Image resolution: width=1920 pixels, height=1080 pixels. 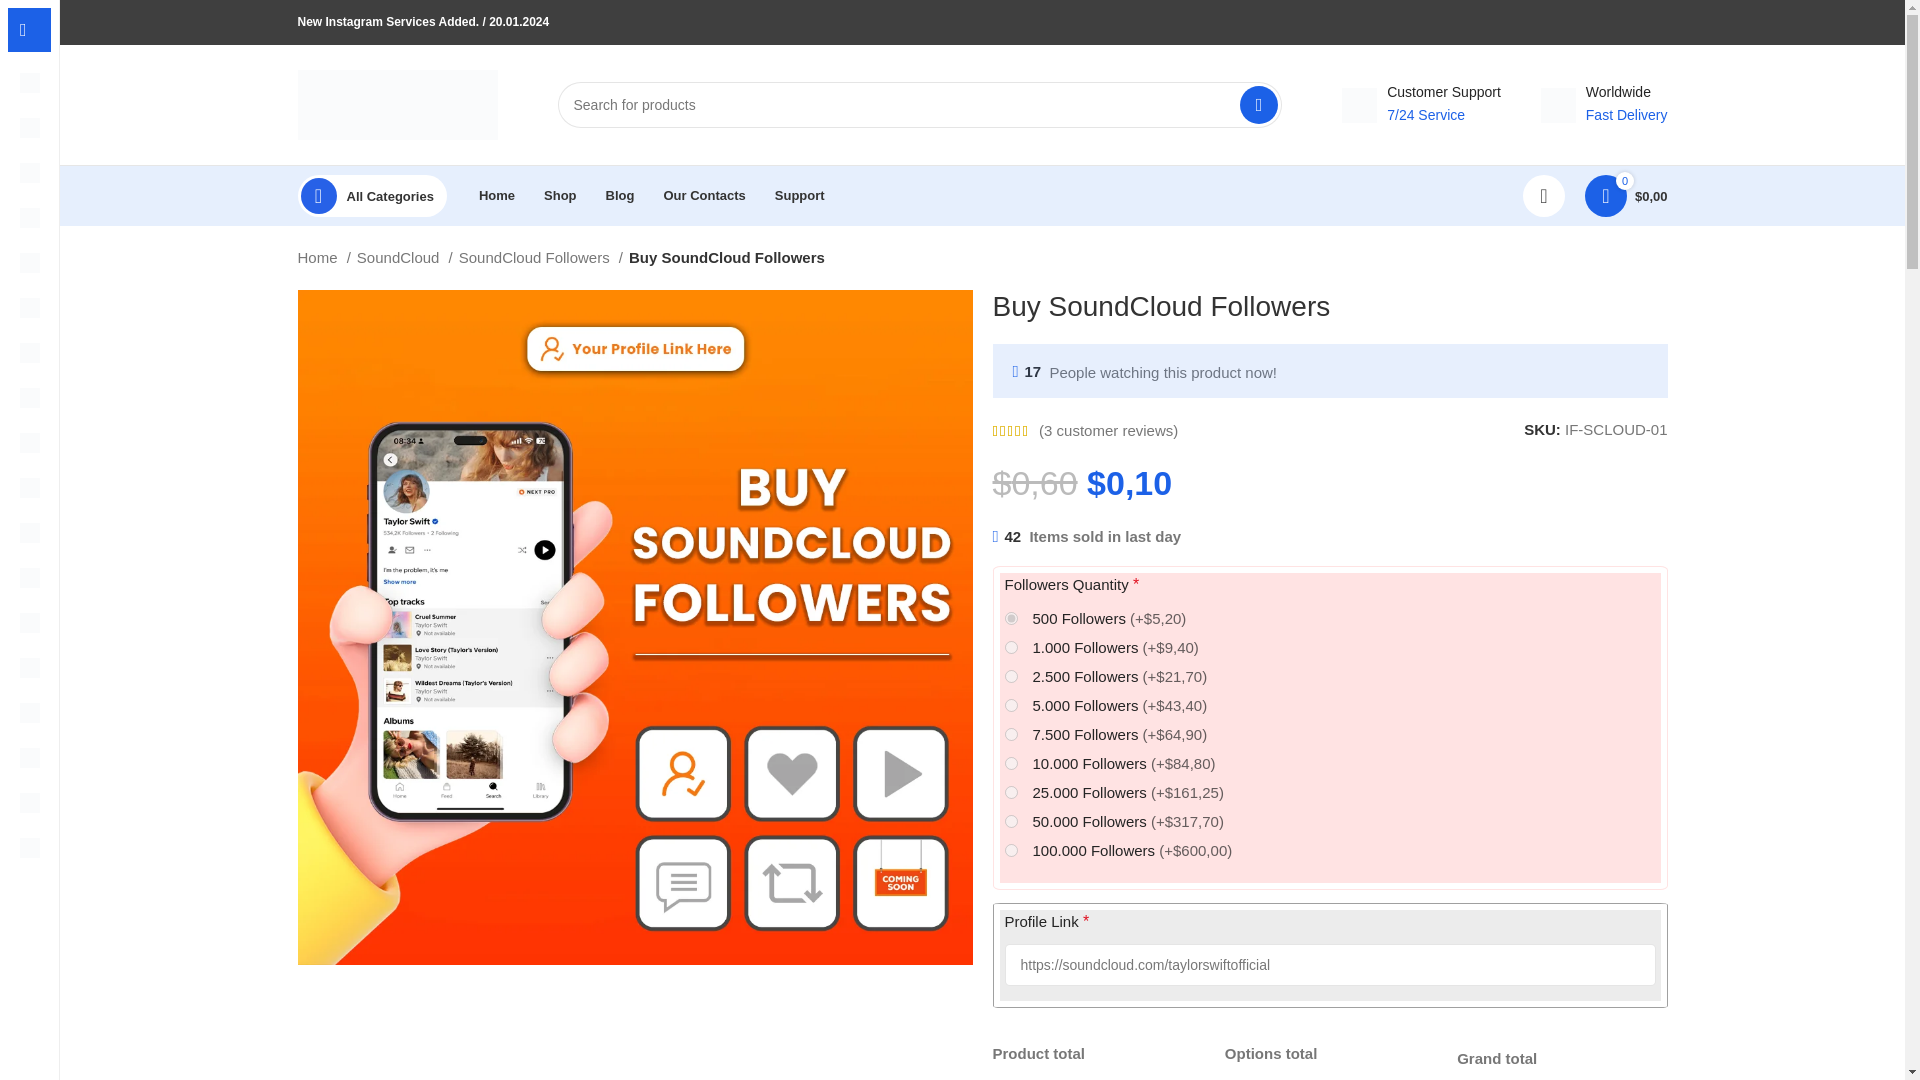 I want to click on ltht9, so click(x=1010, y=648).